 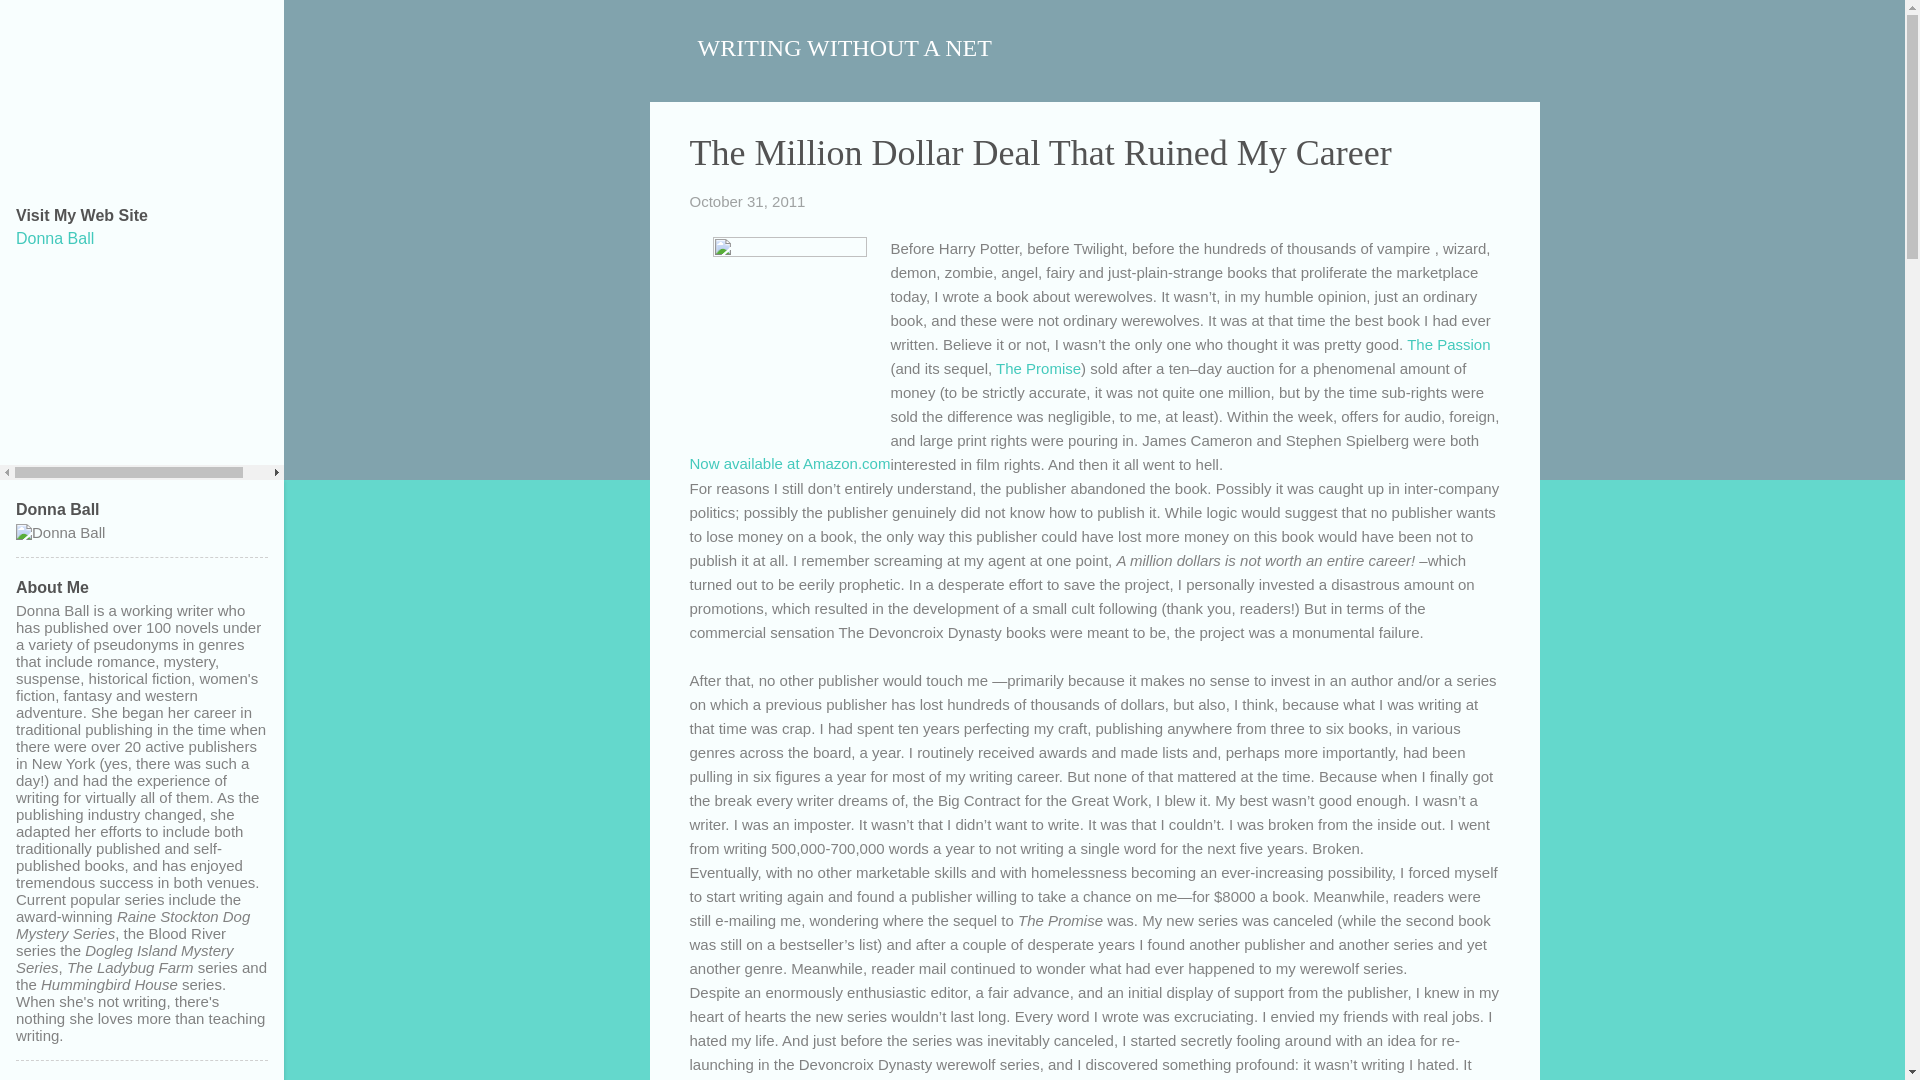 What do you see at coordinates (1448, 344) in the screenshot?
I see `The Passion` at bounding box center [1448, 344].